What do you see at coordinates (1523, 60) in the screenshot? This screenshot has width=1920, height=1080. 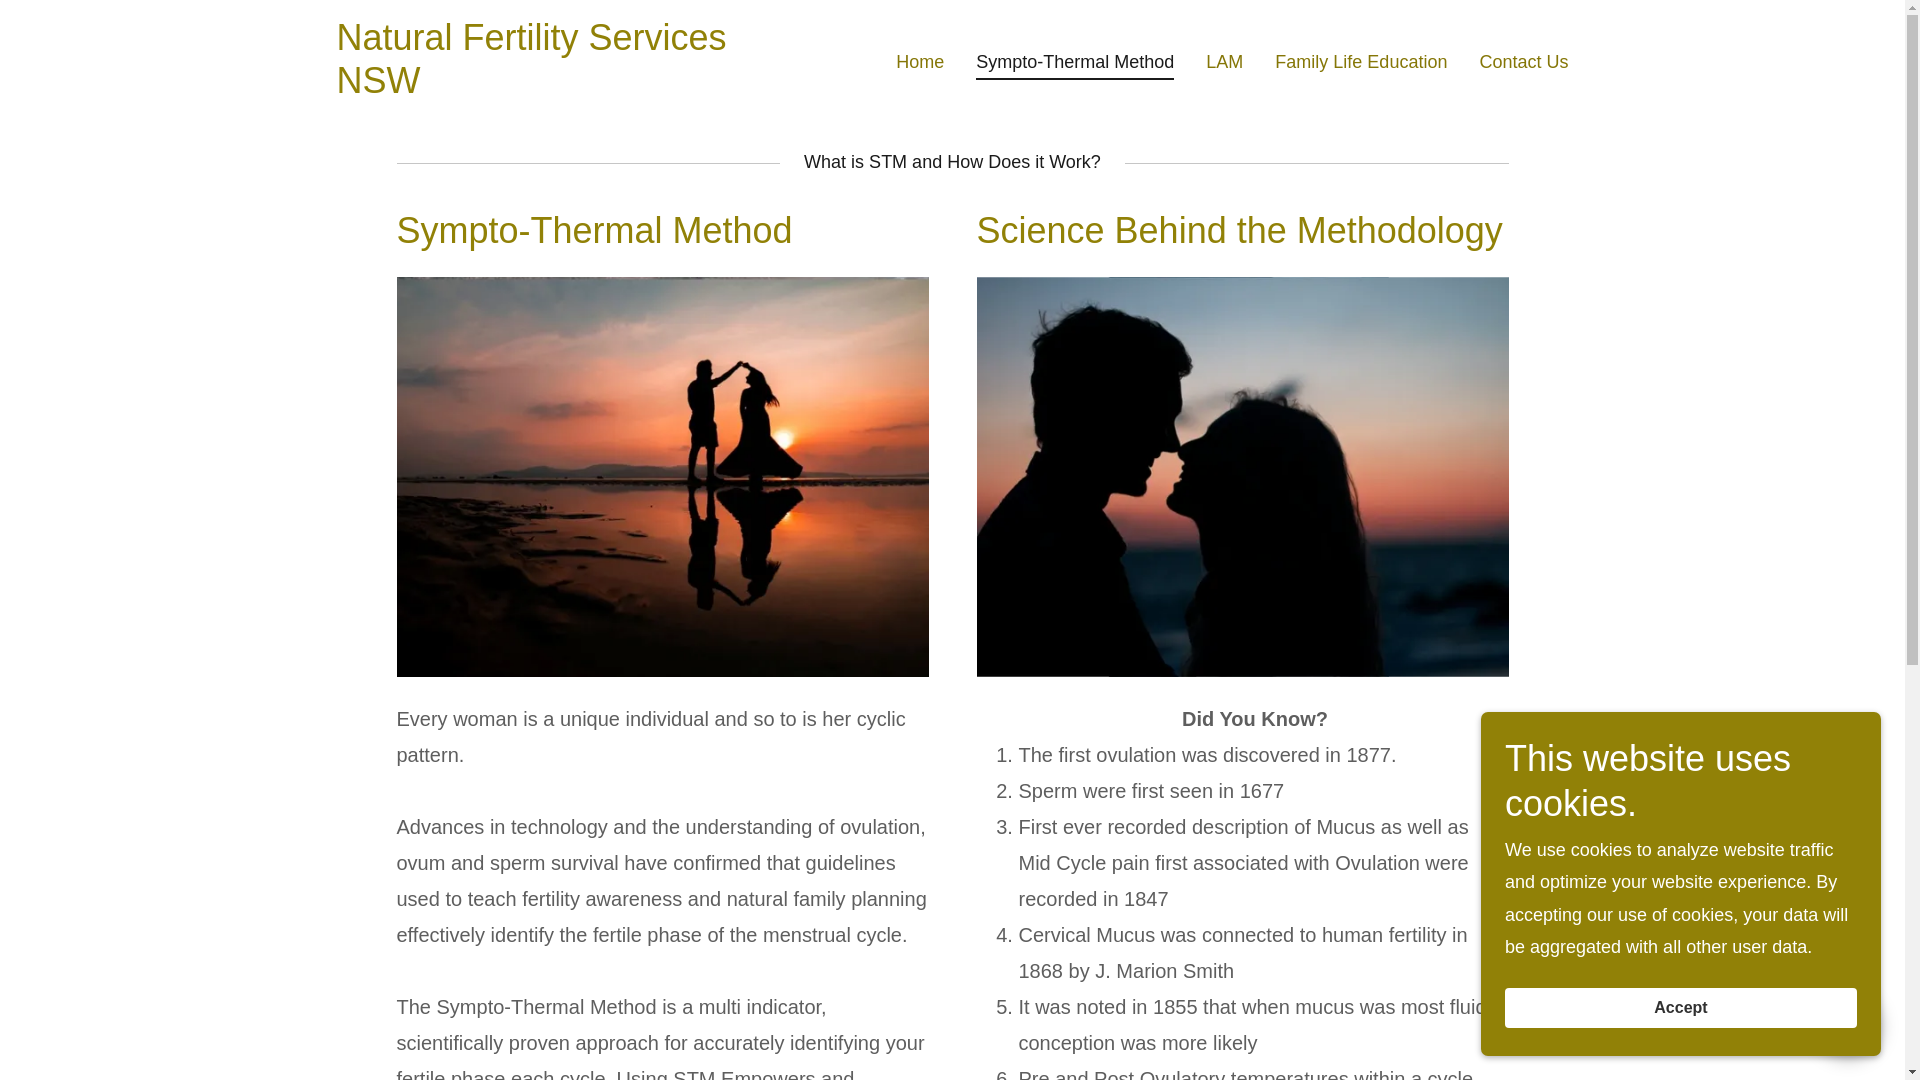 I see `Contact Us` at bounding box center [1523, 60].